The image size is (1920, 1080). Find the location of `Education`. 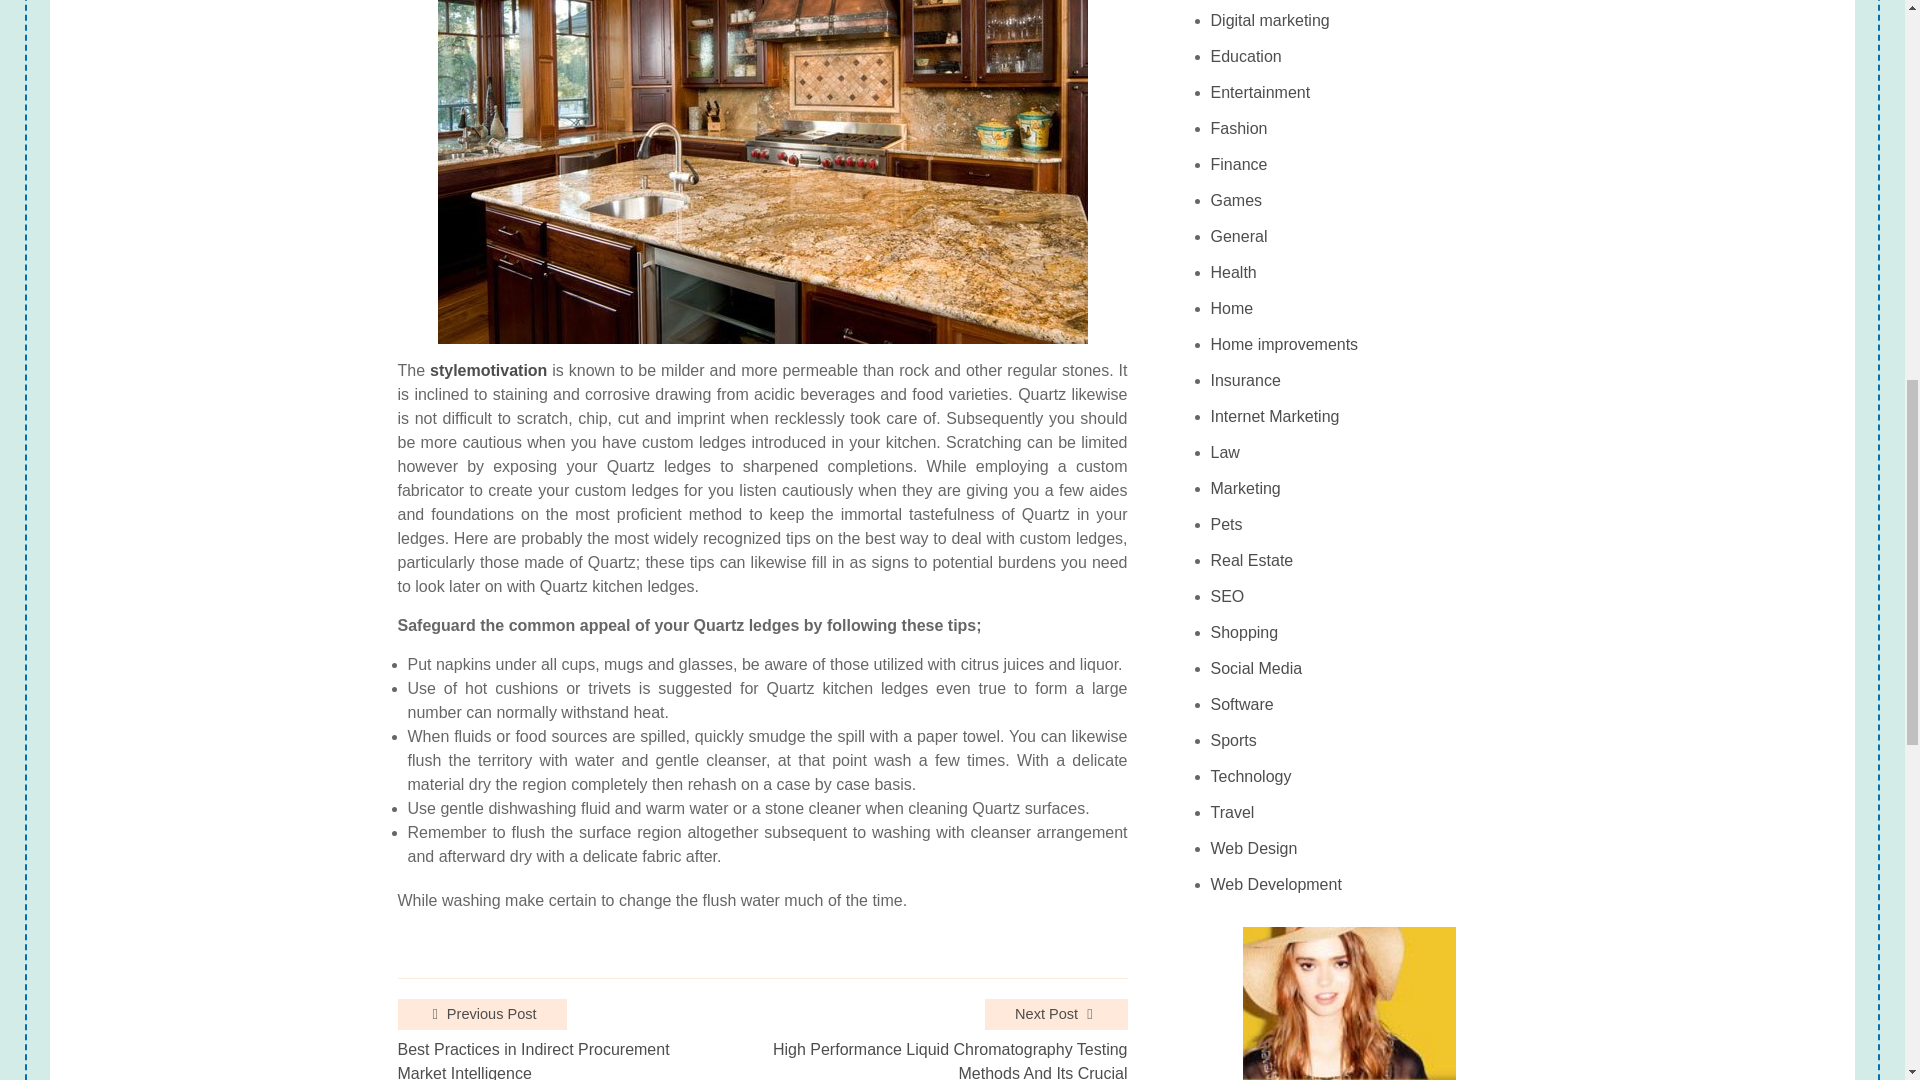

Education is located at coordinates (1246, 56).